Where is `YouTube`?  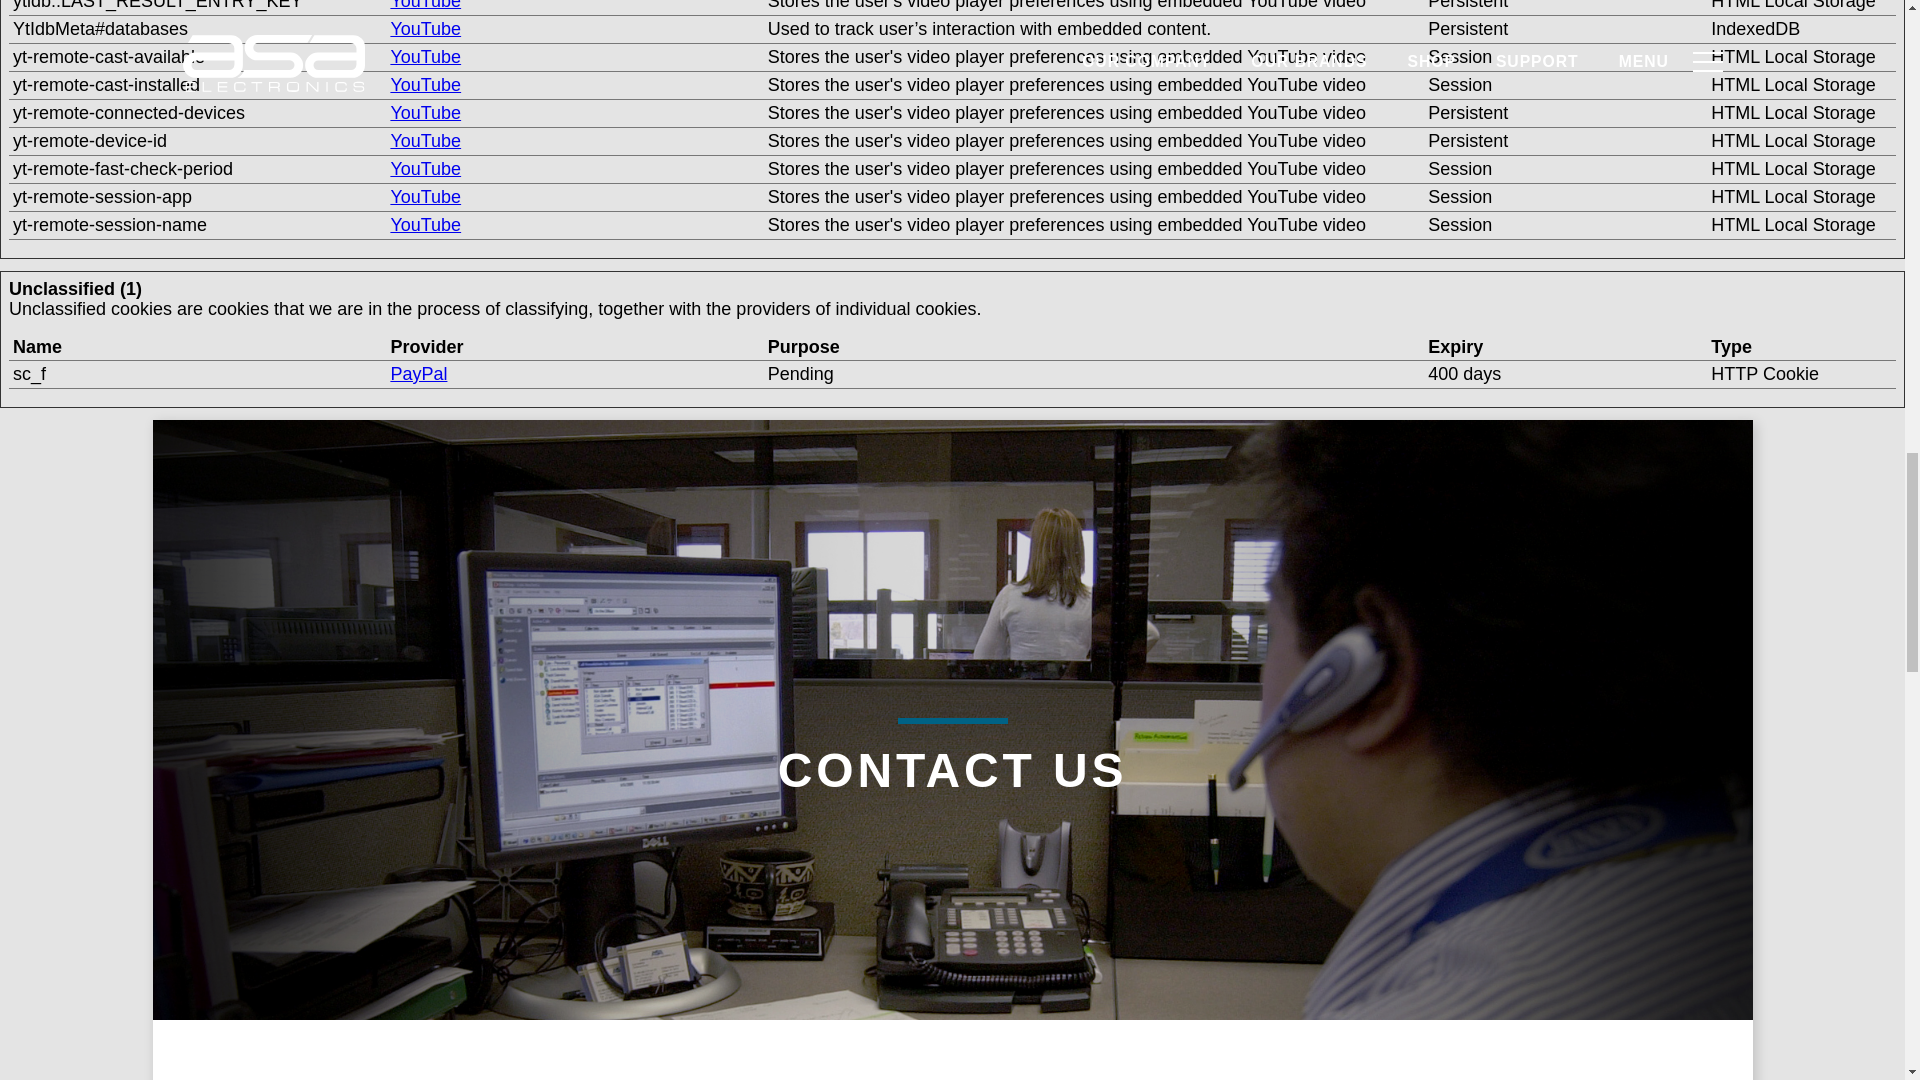 YouTube is located at coordinates (424, 140).